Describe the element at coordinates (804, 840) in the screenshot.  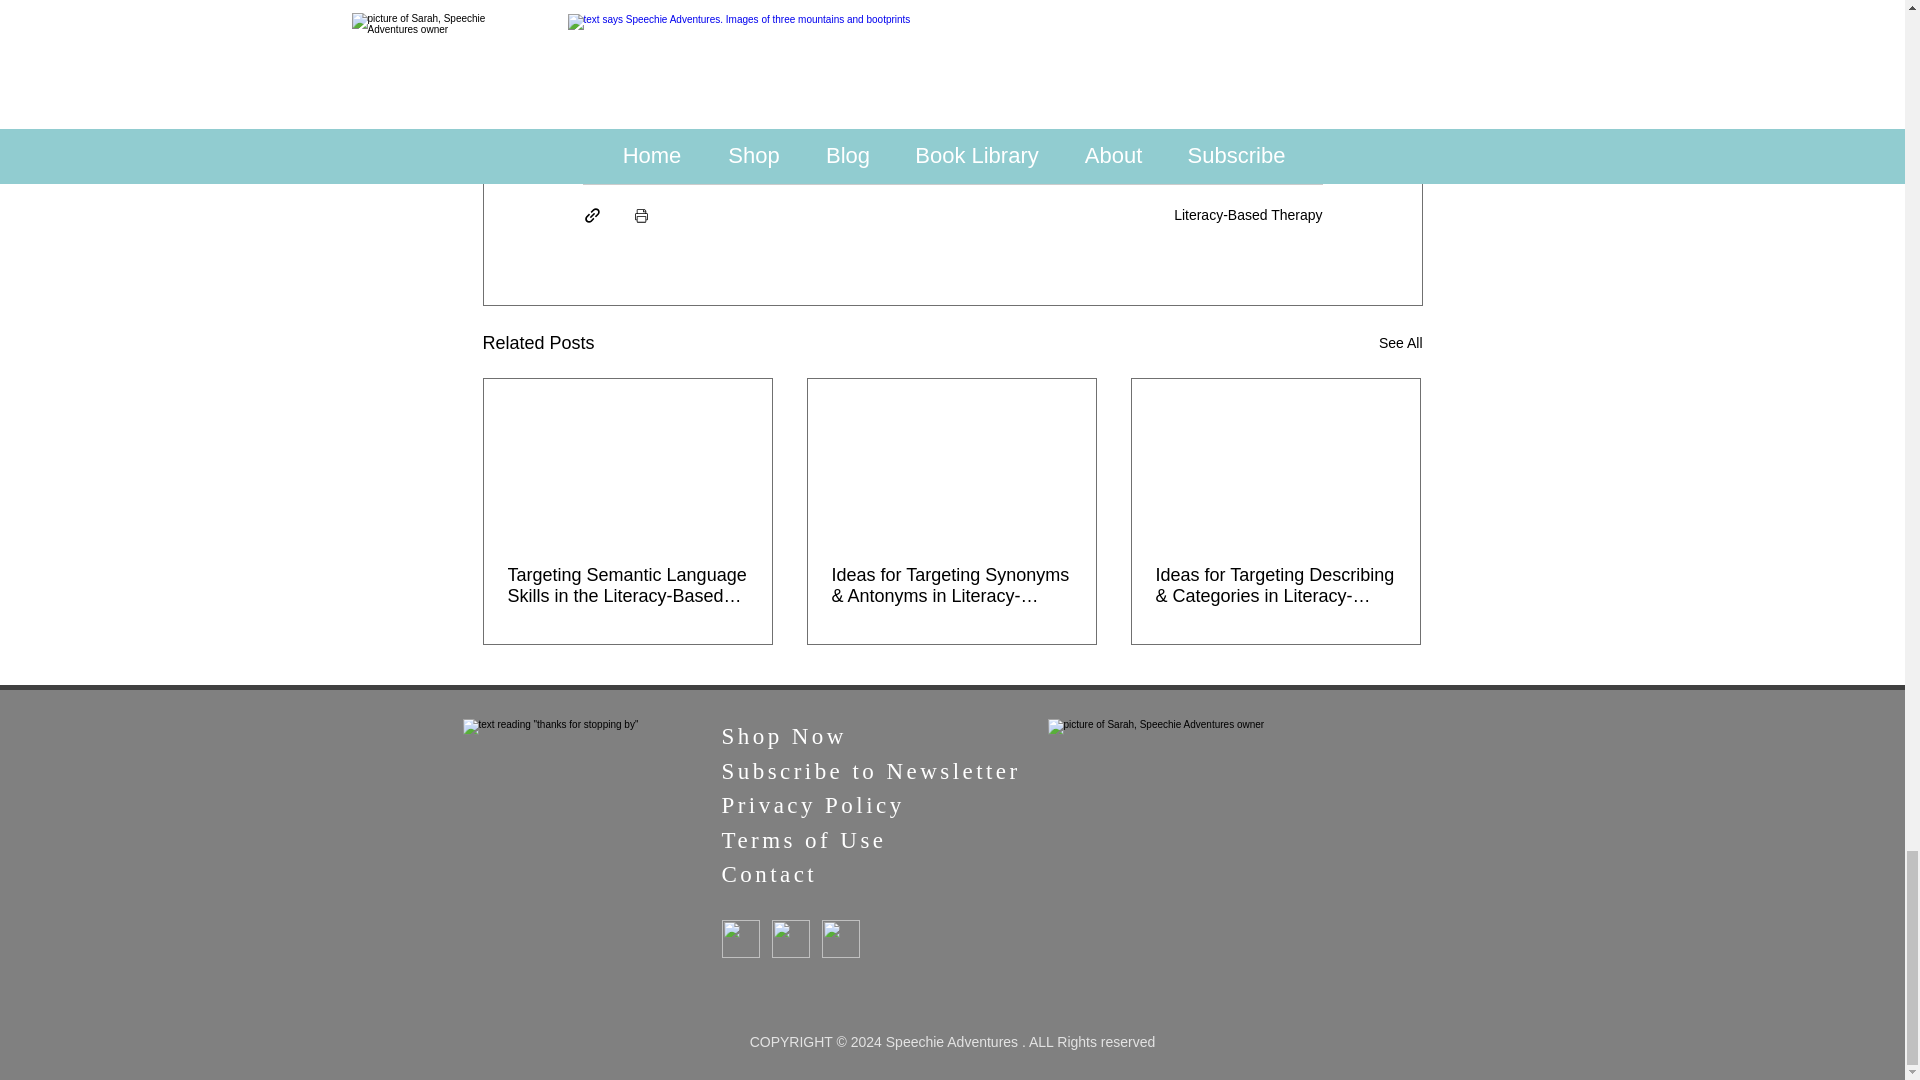
I see `Terms of Use` at that location.